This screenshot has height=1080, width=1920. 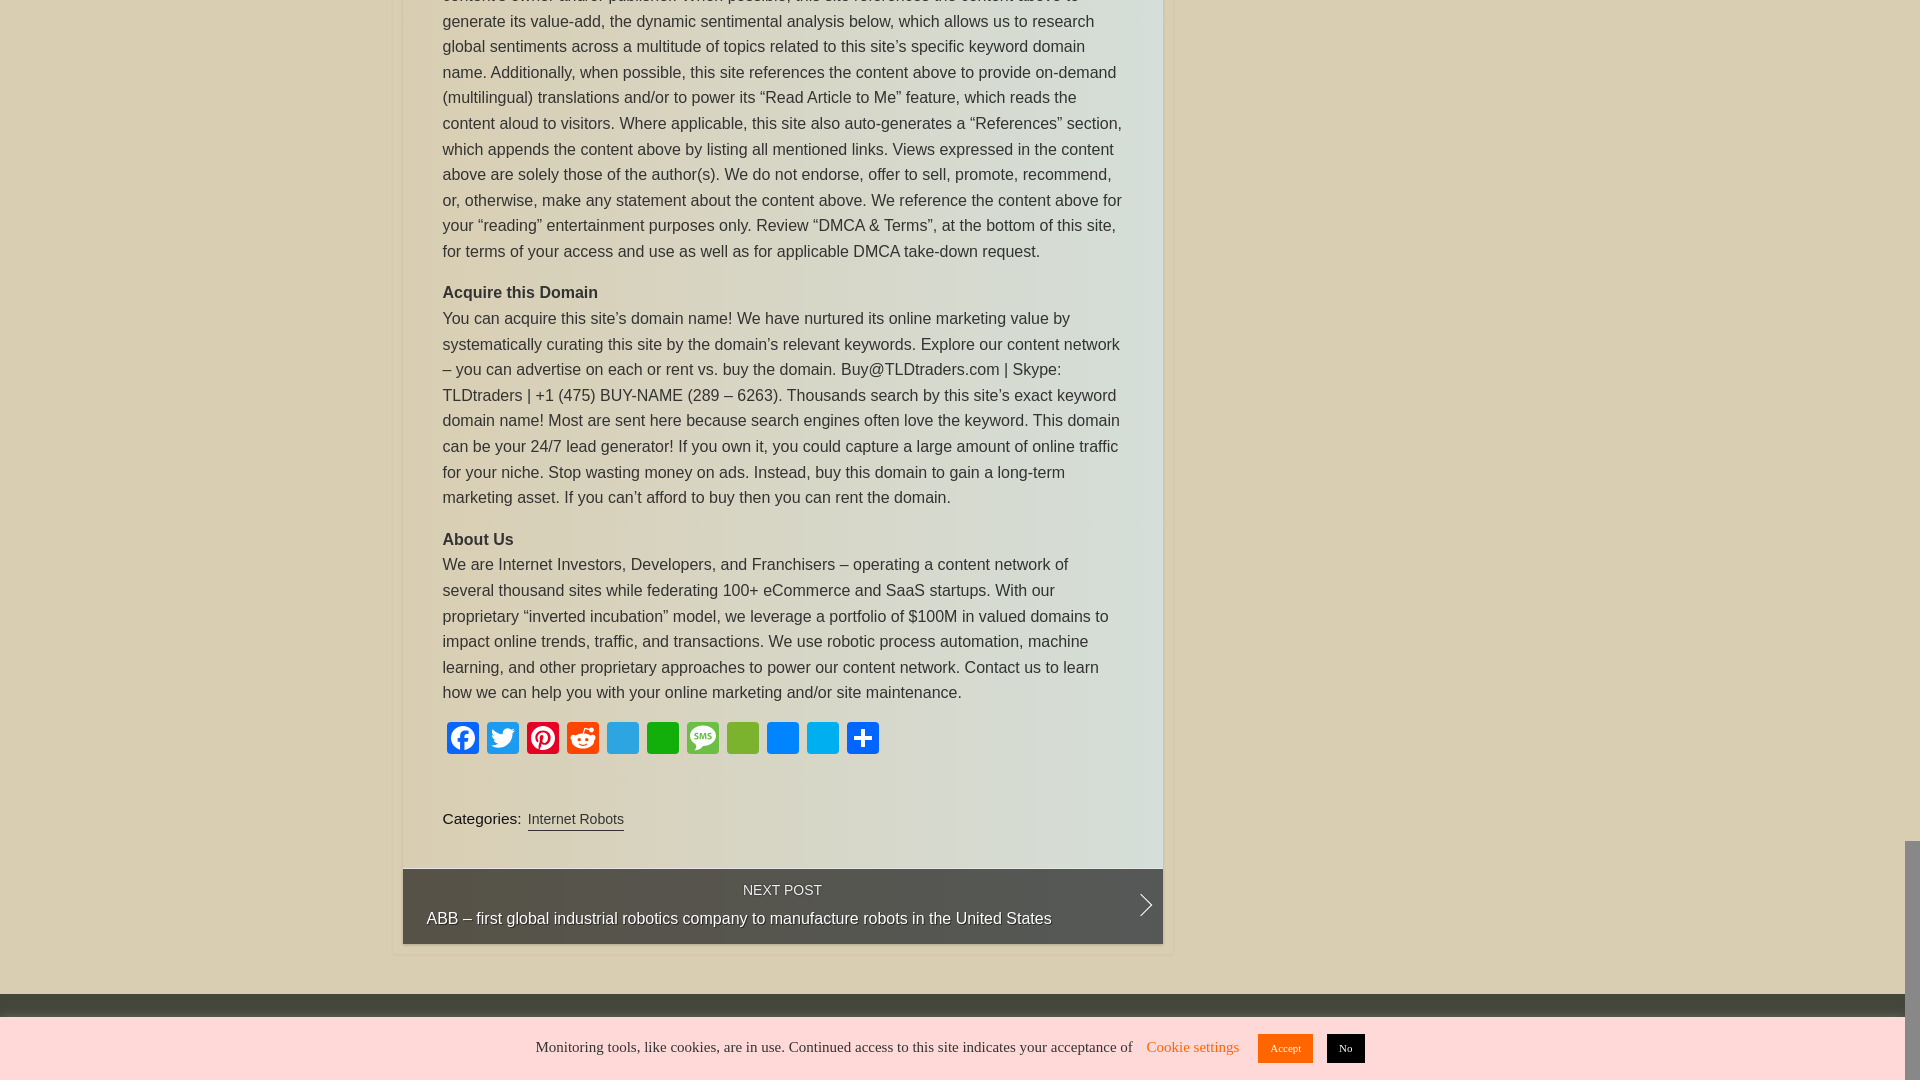 What do you see at coordinates (782, 740) in the screenshot?
I see `Messenger` at bounding box center [782, 740].